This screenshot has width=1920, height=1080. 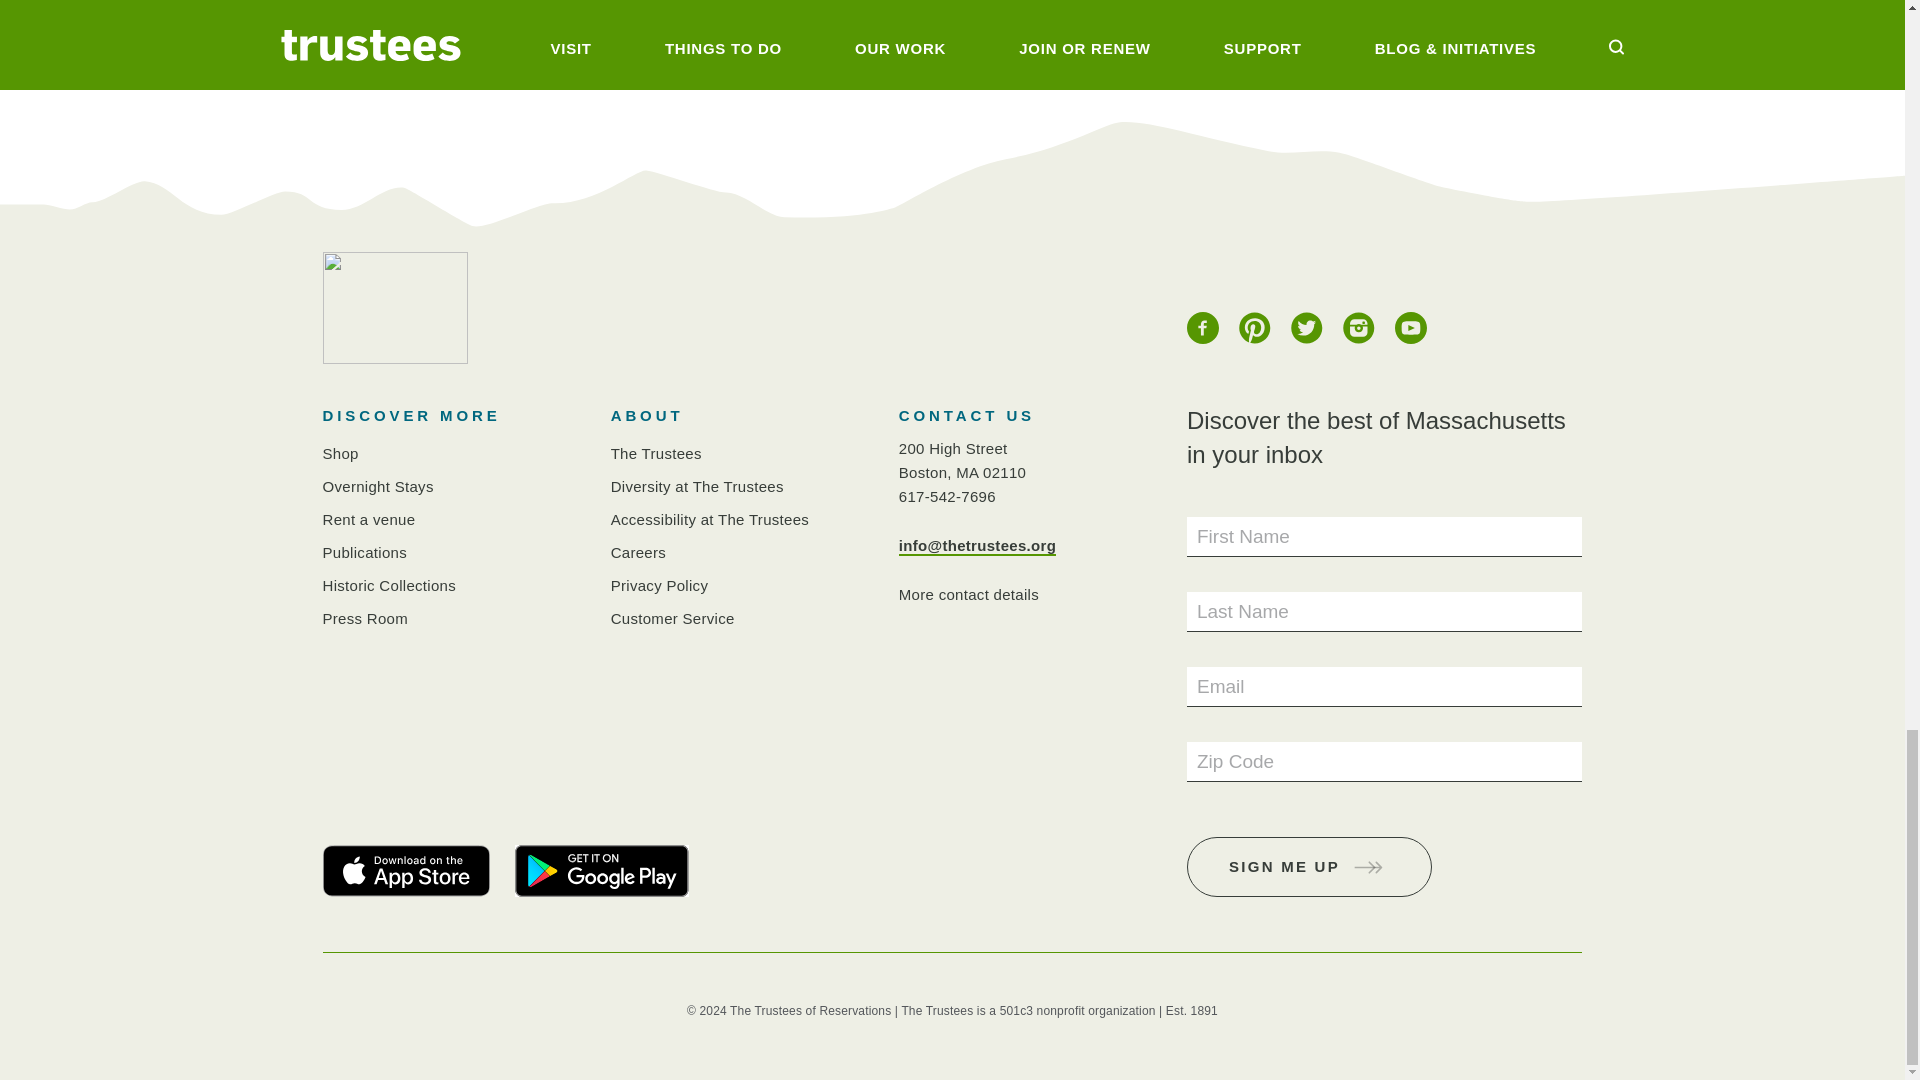 I want to click on Overnight Stays, so click(x=378, y=486).